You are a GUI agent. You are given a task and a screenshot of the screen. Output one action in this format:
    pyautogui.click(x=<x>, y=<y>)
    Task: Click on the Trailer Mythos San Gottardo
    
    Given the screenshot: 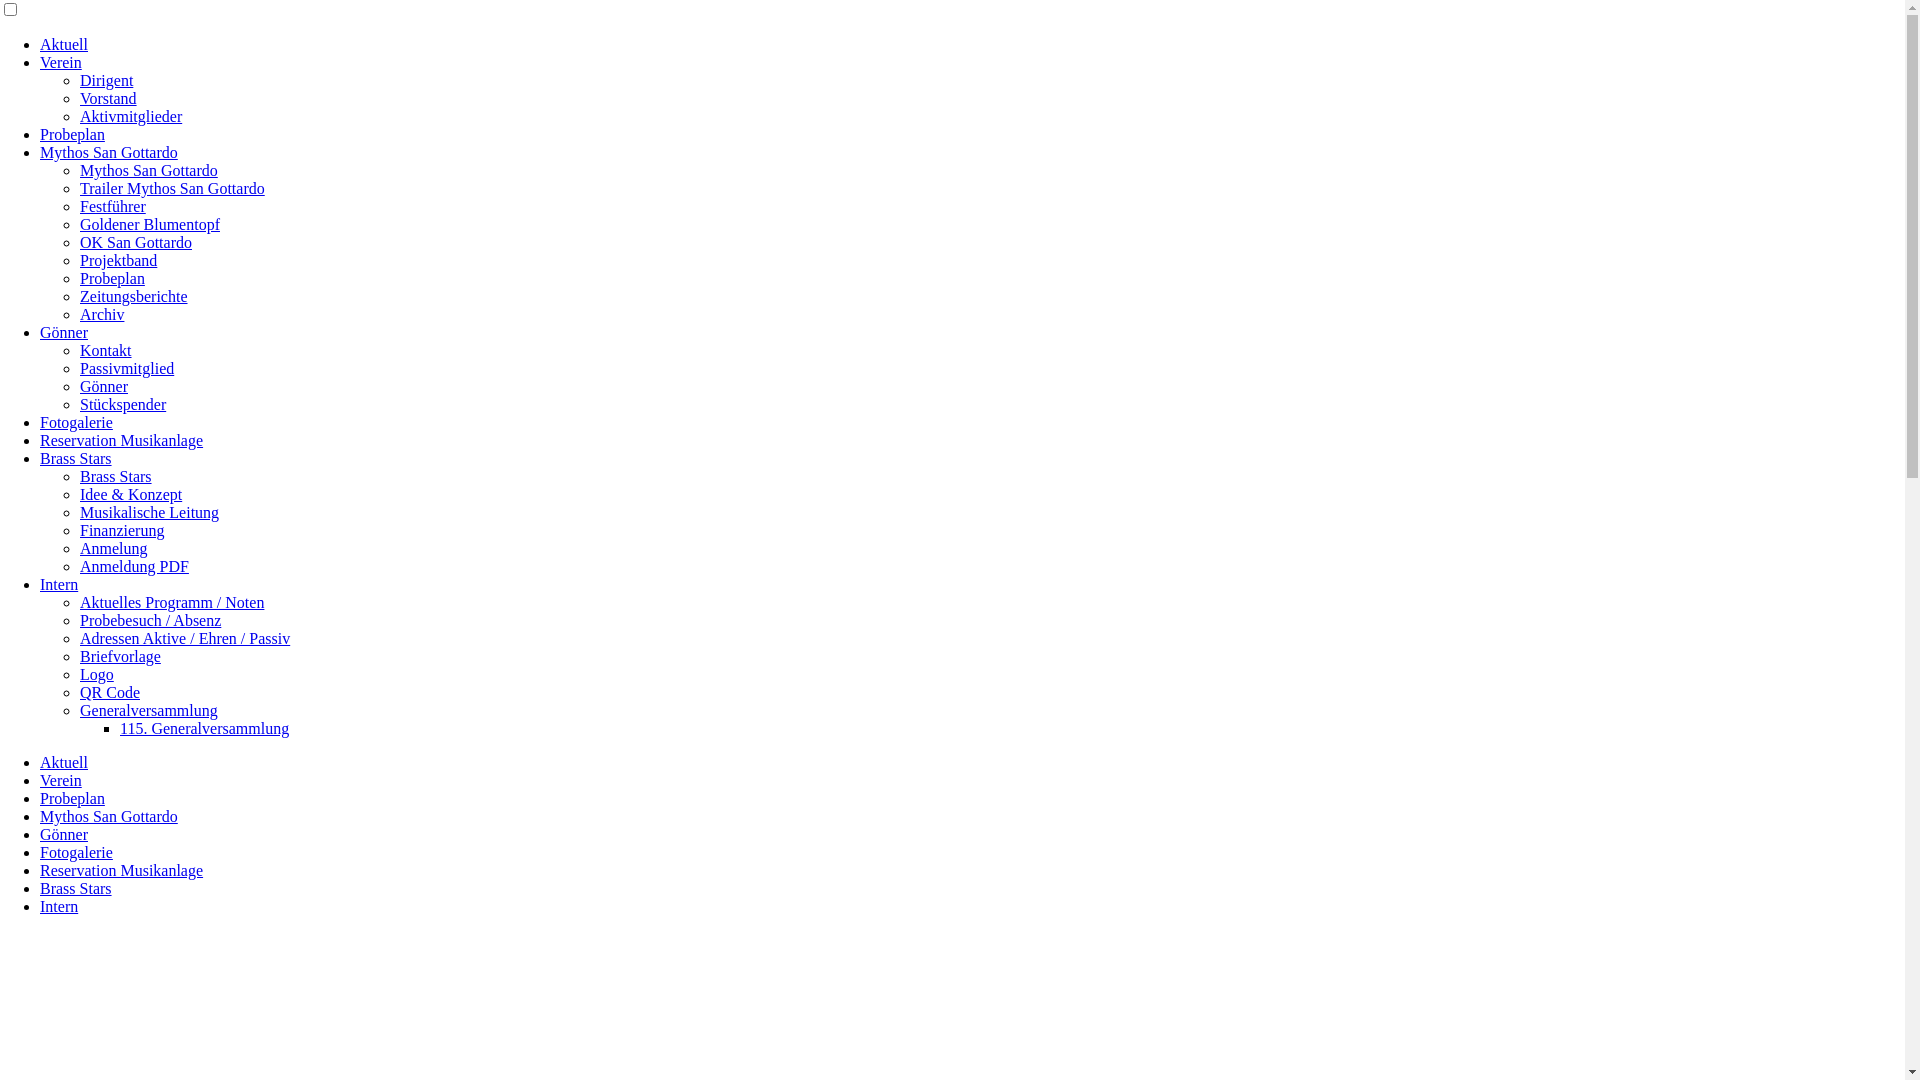 What is the action you would take?
    pyautogui.click(x=172, y=188)
    